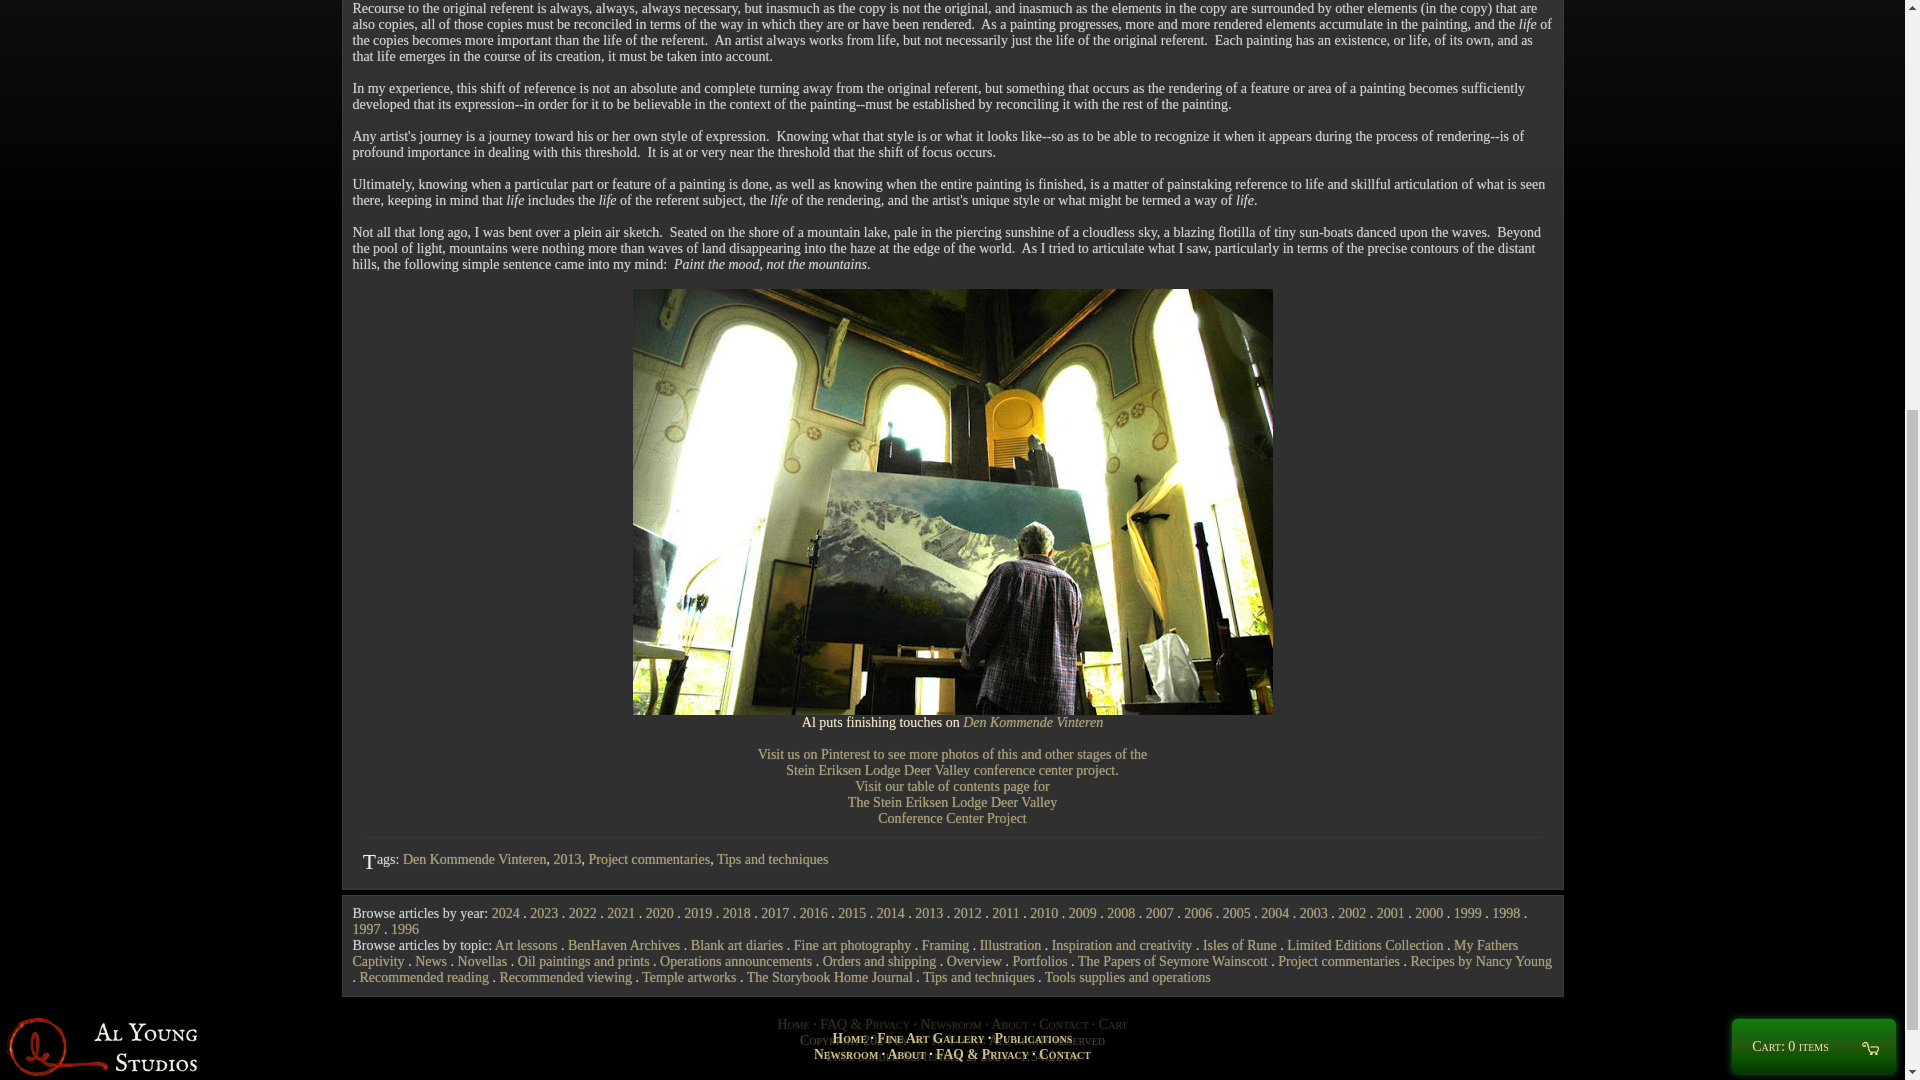 This screenshot has height=1080, width=1920. I want to click on 2015, so click(851, 914).